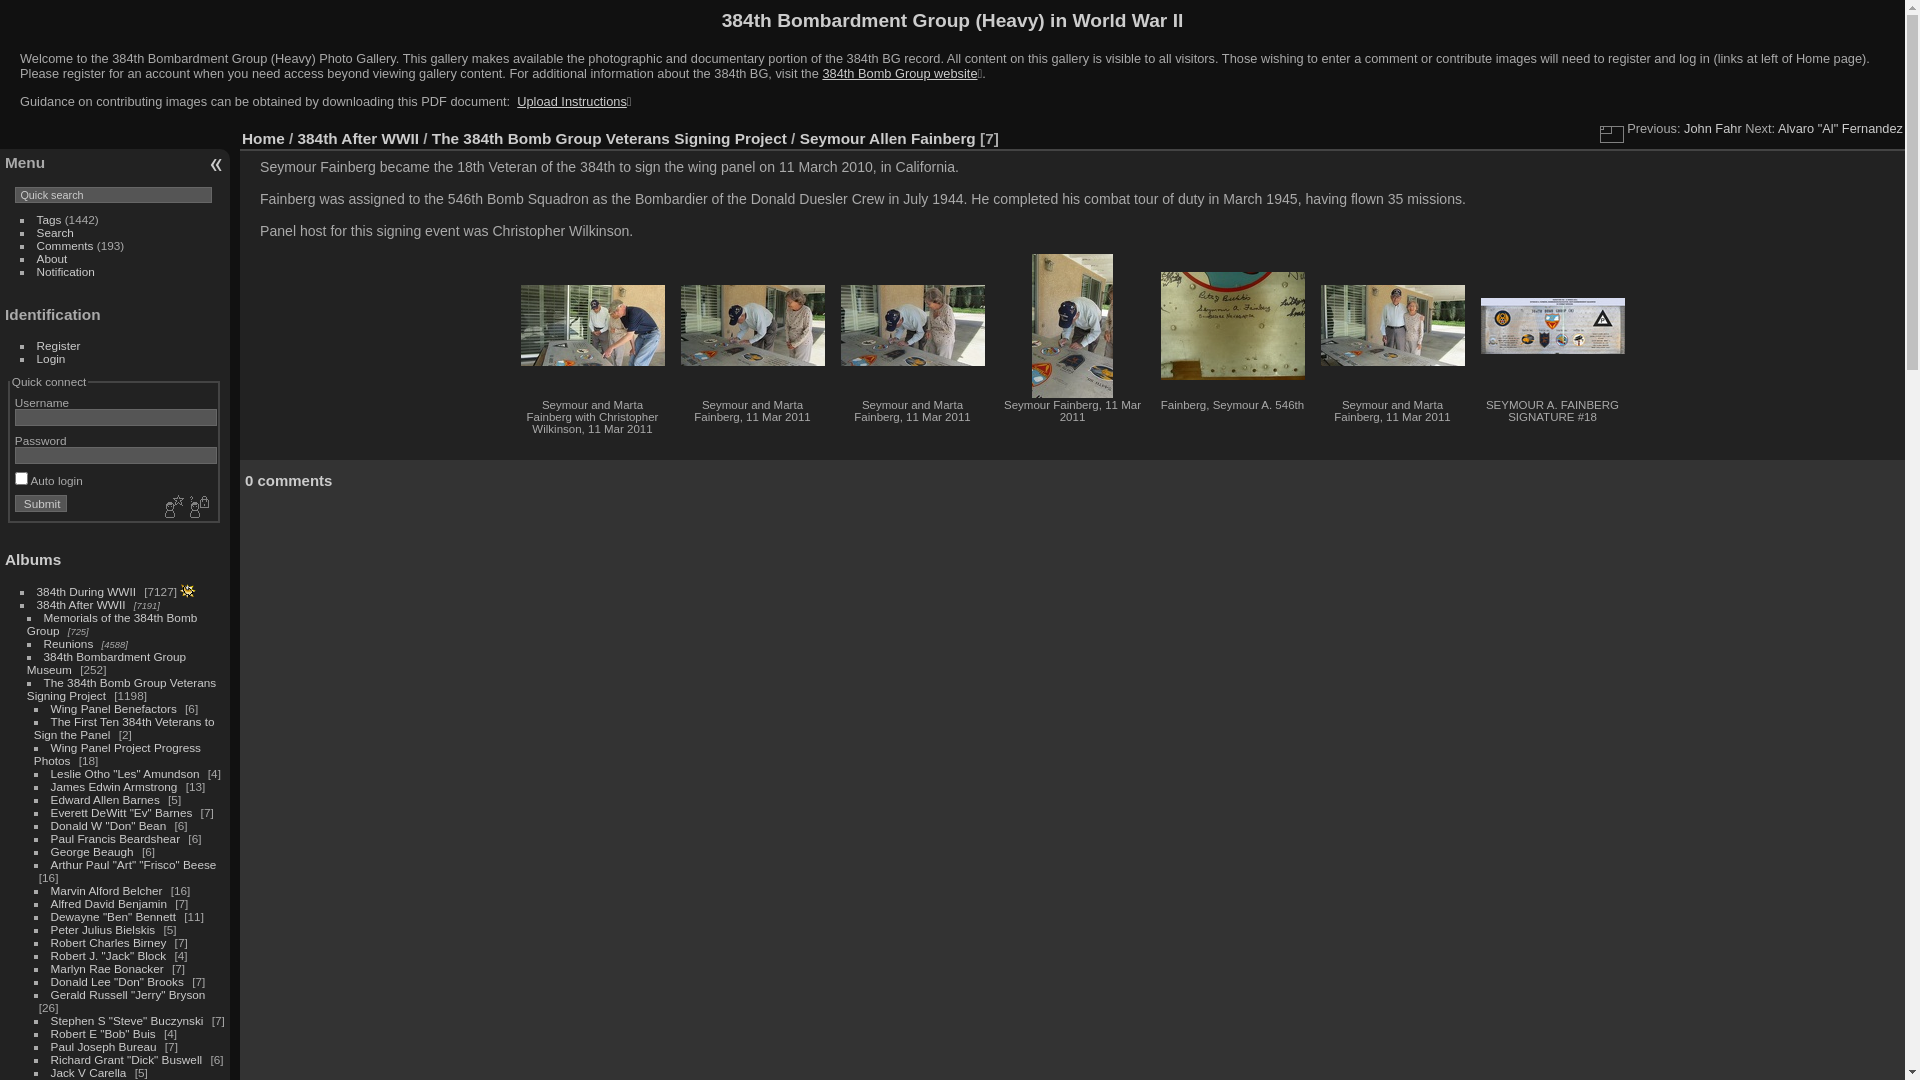 Image resolution: width=1920 pixels, height=1080 pixels. I want to click on Paul Francis Beardshear, so click(116, 838).